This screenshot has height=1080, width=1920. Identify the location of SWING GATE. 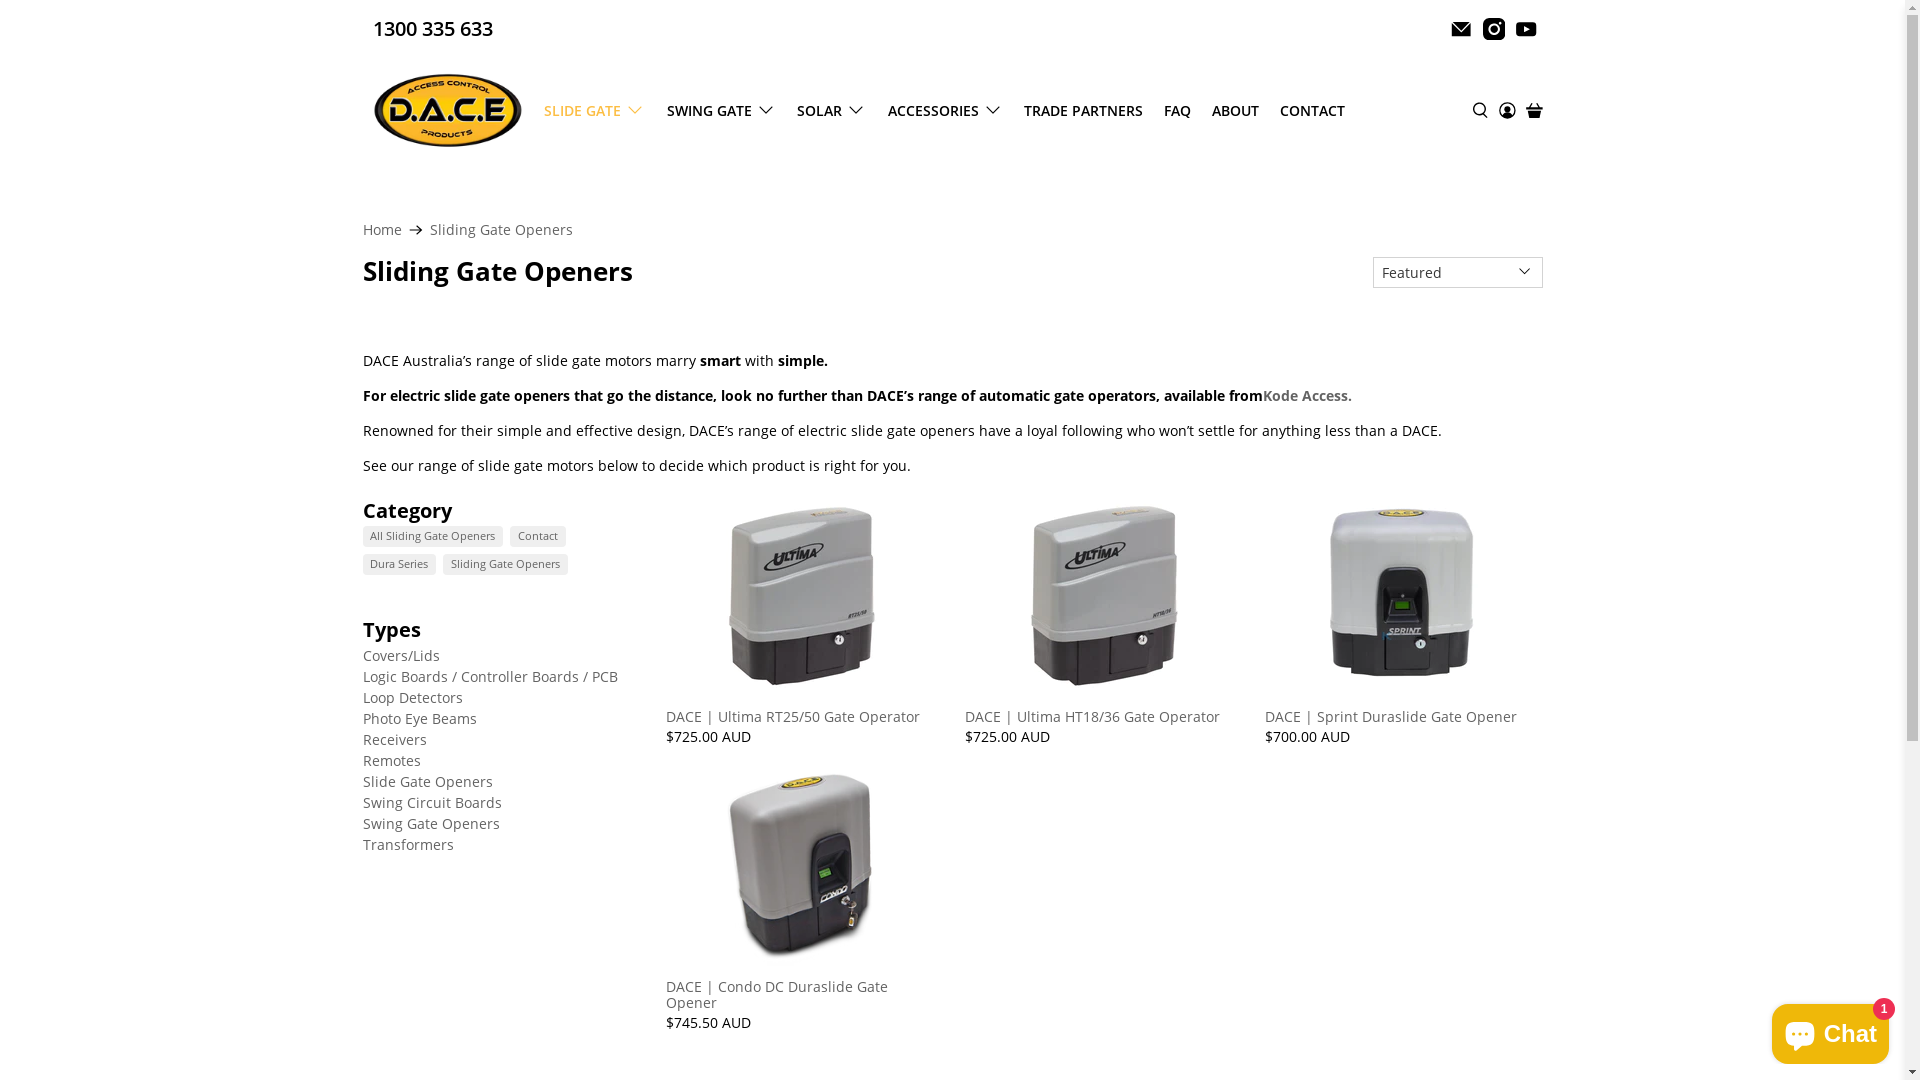
(722, 110).